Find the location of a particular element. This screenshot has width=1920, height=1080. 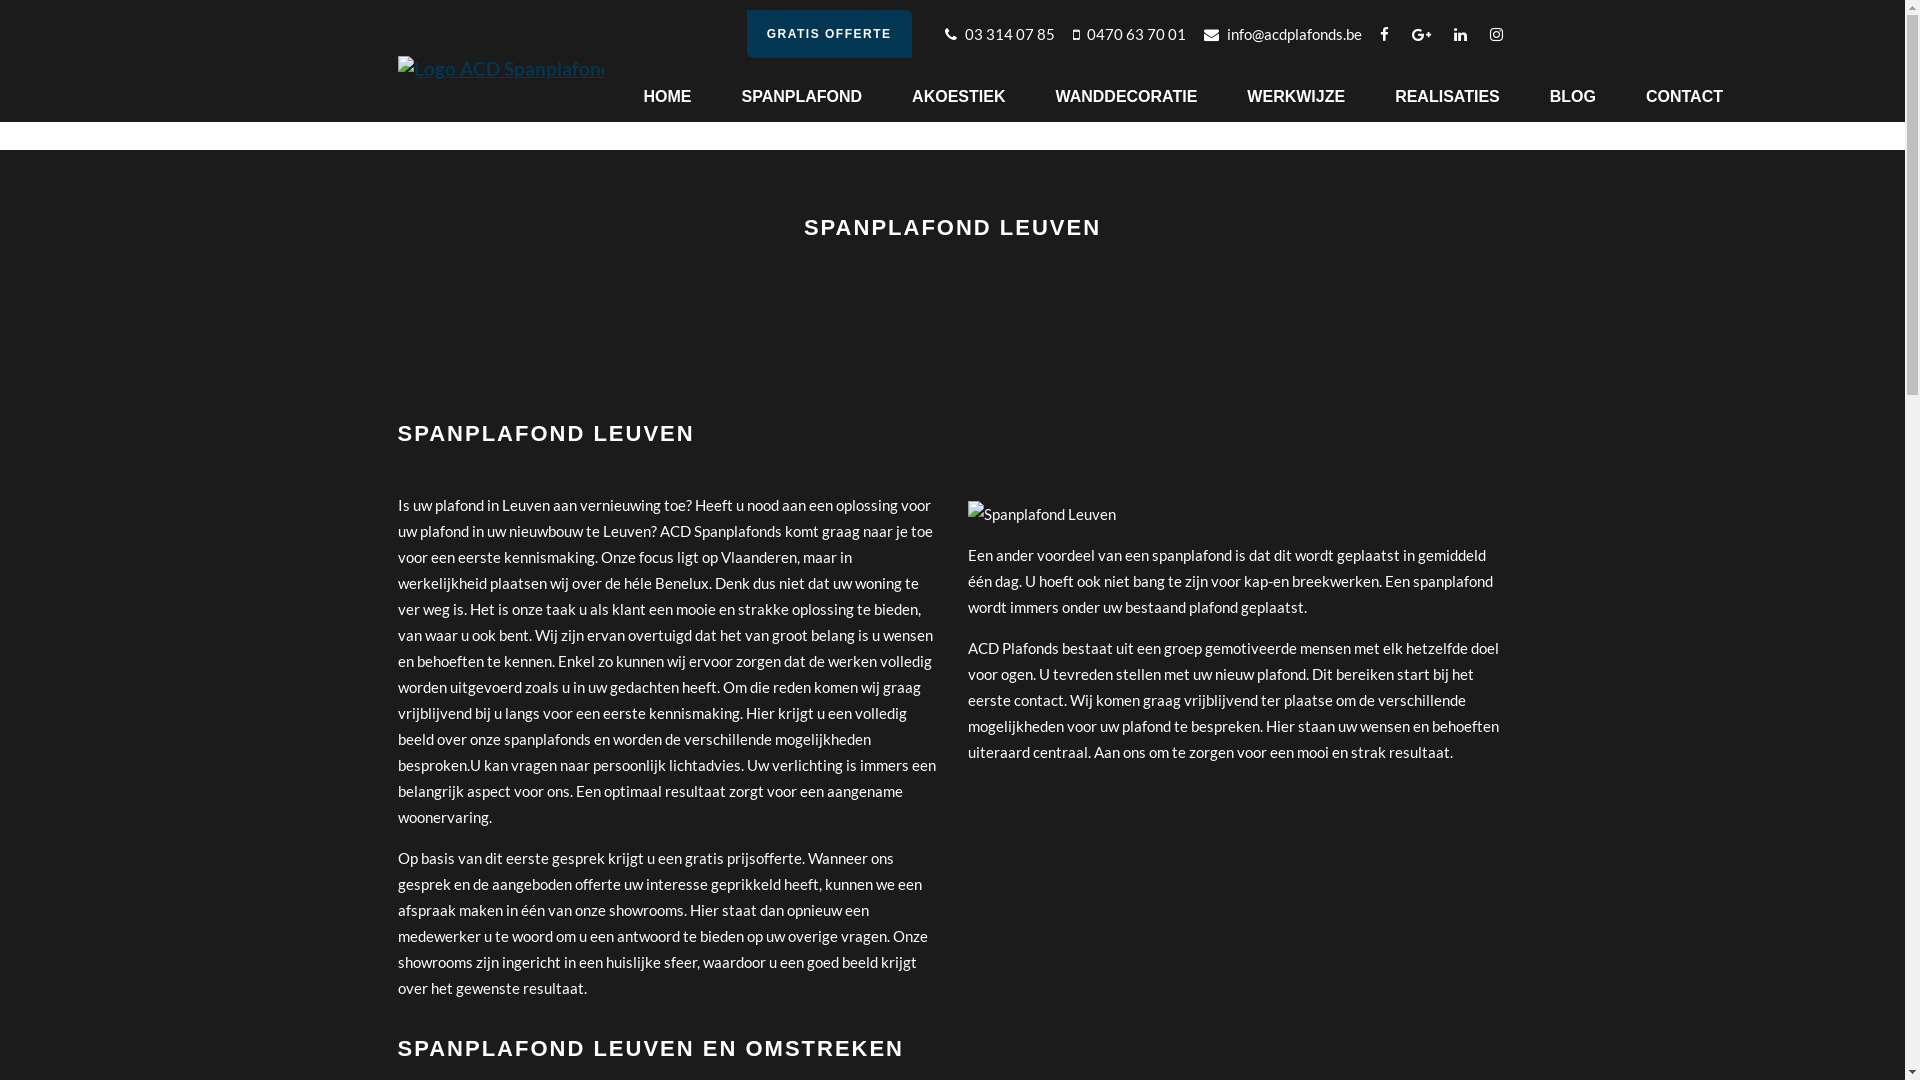

SPANPLAFOND is located at coordinates (802, 97).